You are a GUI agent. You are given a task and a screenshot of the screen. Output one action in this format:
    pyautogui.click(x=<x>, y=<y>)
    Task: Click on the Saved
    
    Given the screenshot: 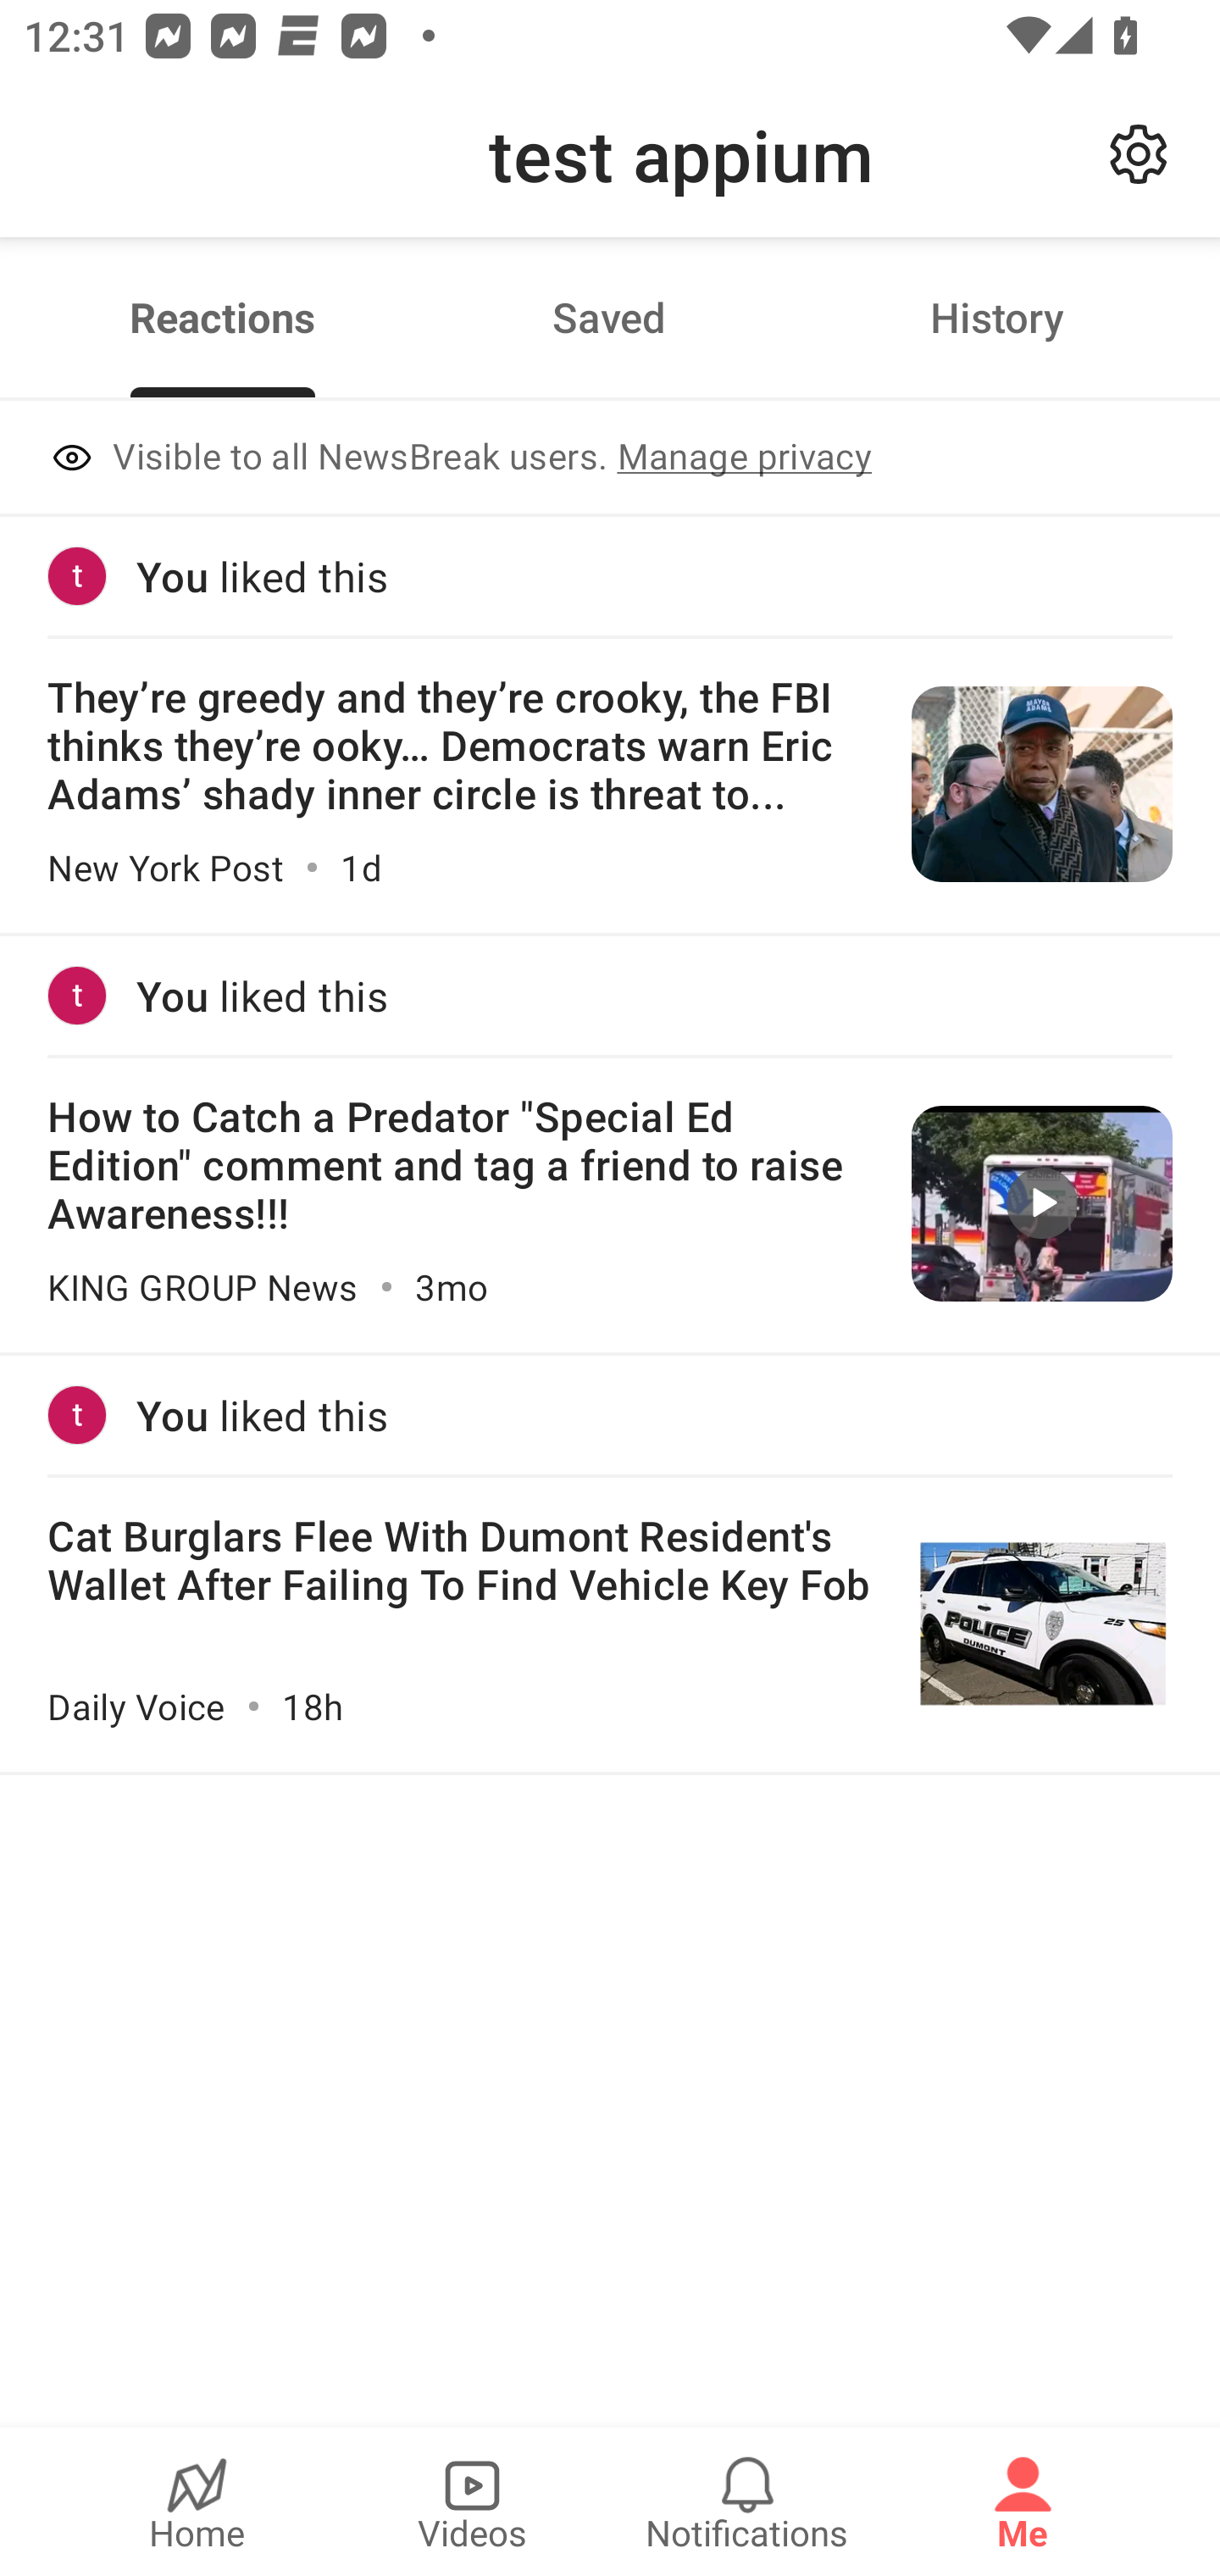 What is the action you would take?
    pyautogui.click(x=609, y=317)
    